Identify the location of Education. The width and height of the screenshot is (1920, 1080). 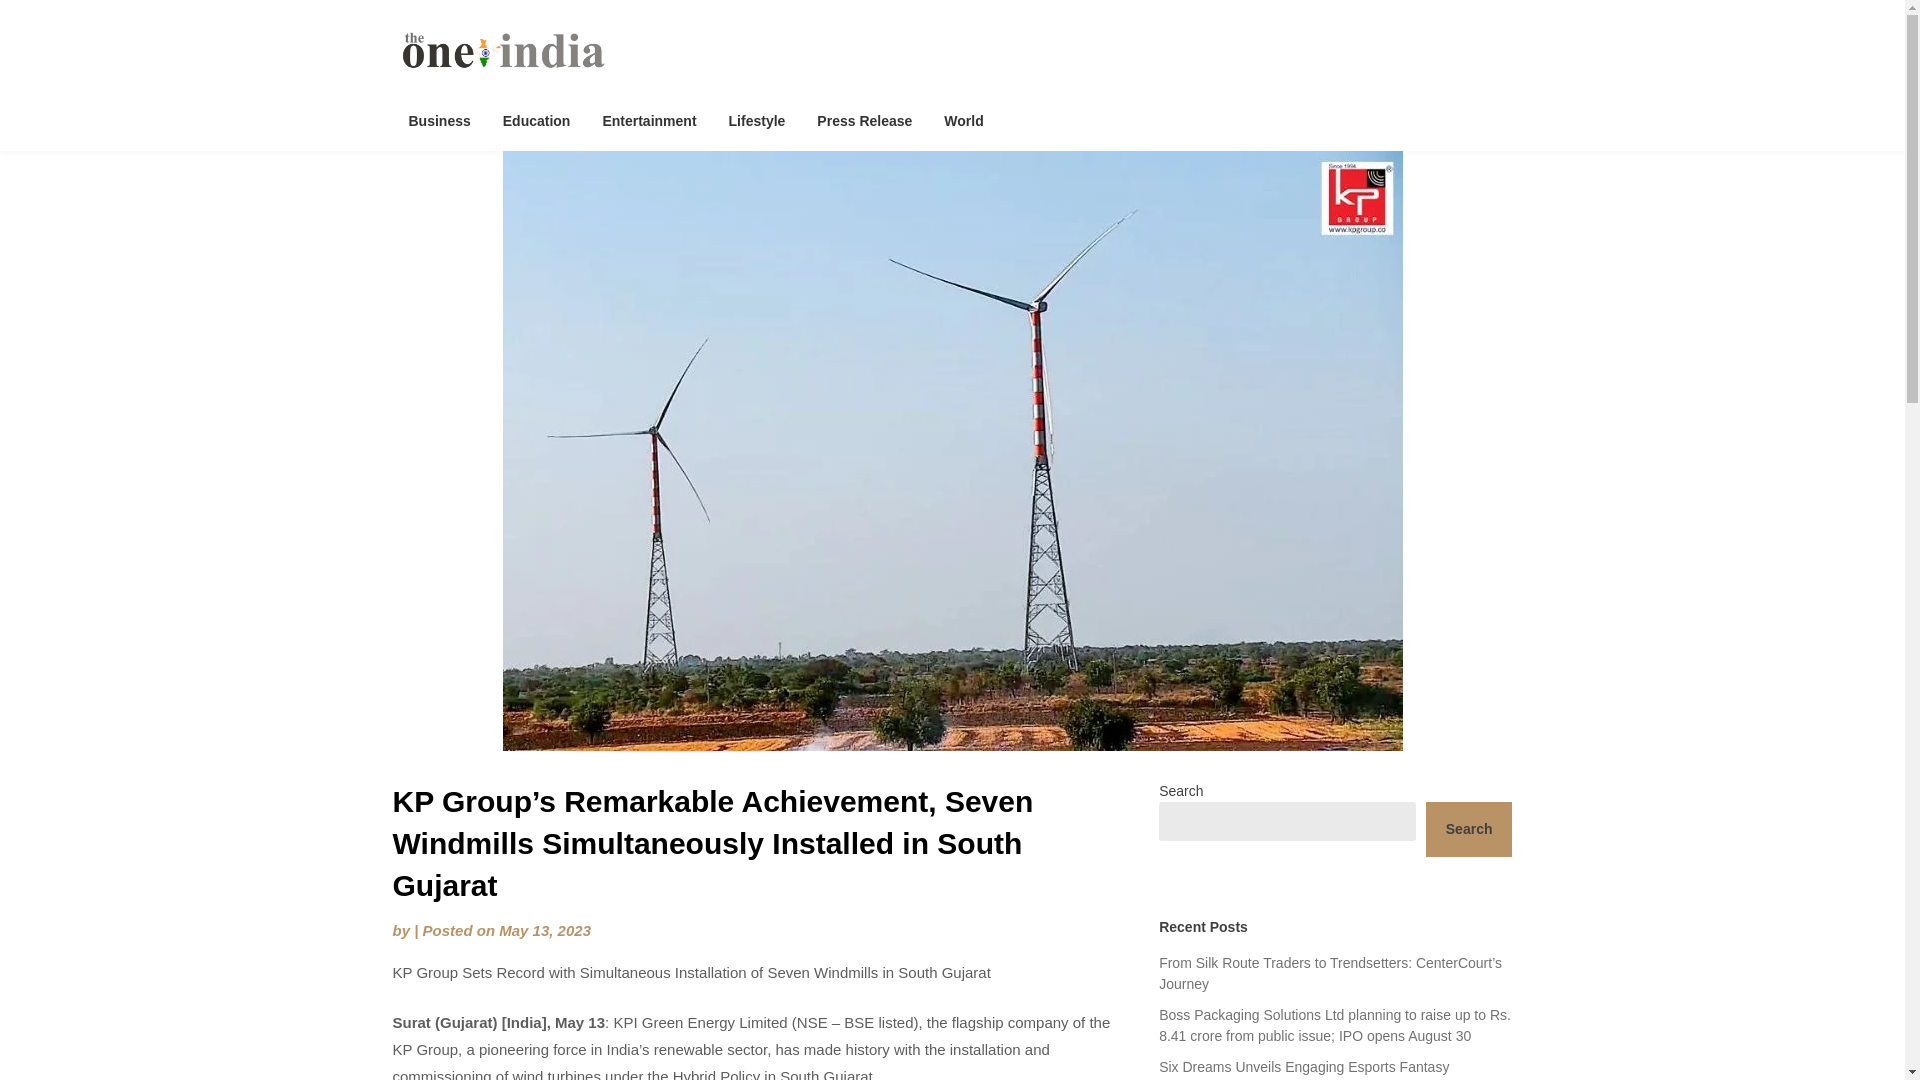
(537, 120).